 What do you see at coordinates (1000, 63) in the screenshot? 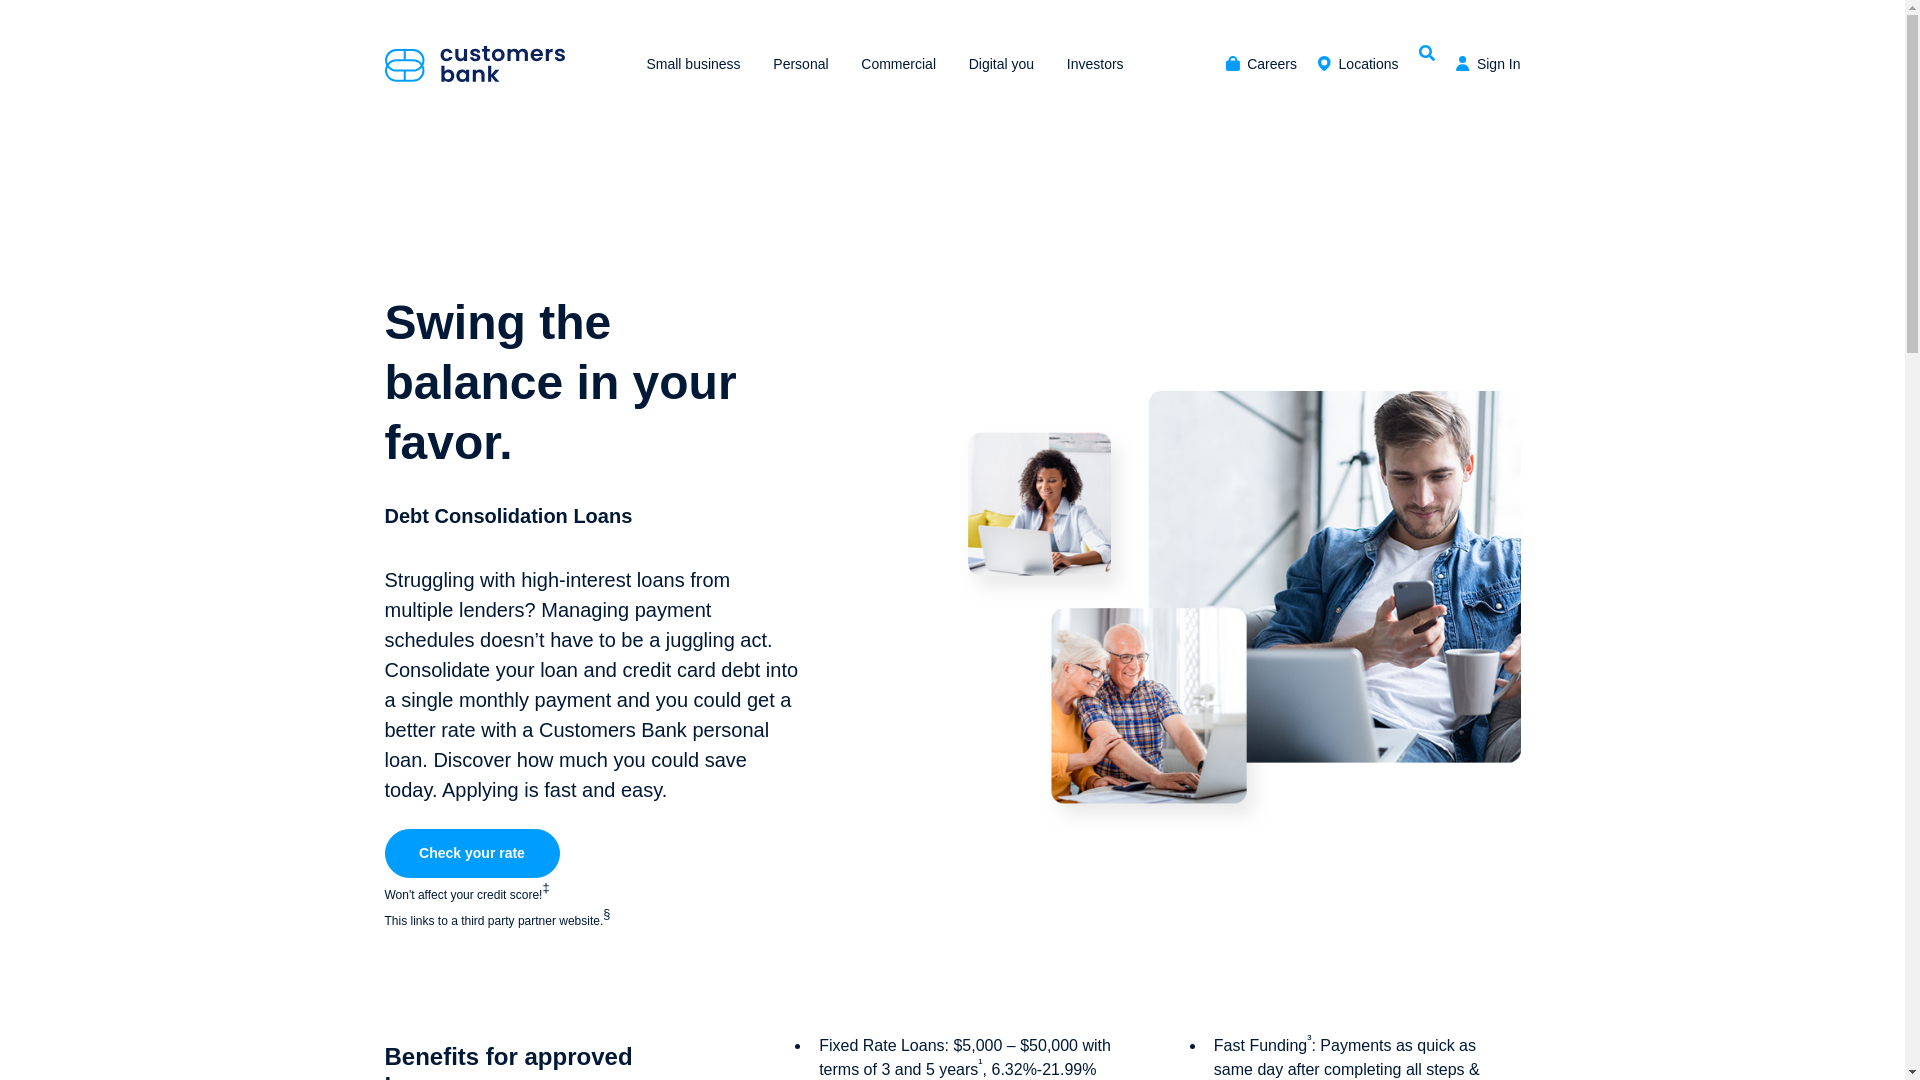
I see `Digital you` at bounding box center [1000, 63].